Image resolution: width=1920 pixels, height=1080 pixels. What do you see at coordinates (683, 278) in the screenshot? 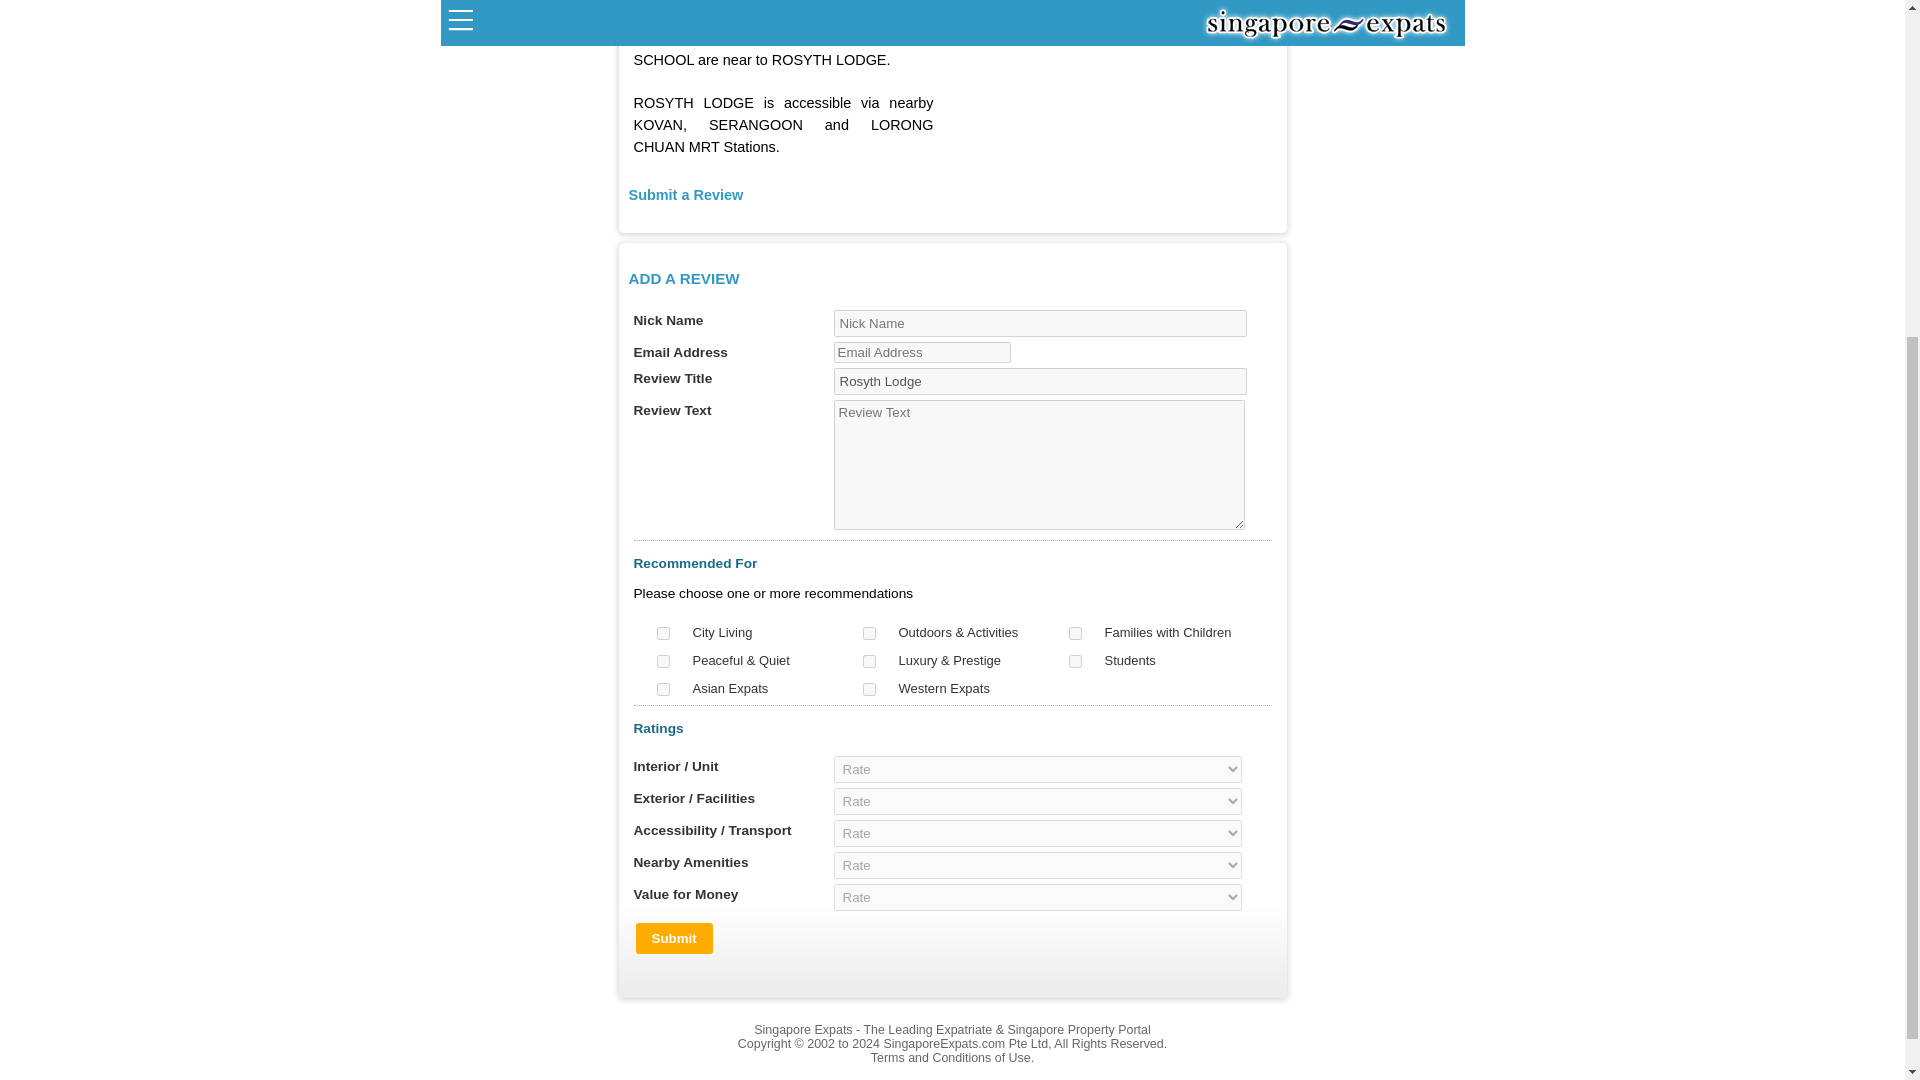
I see `ADD A REVIEW` at bounding box center [683, 278].